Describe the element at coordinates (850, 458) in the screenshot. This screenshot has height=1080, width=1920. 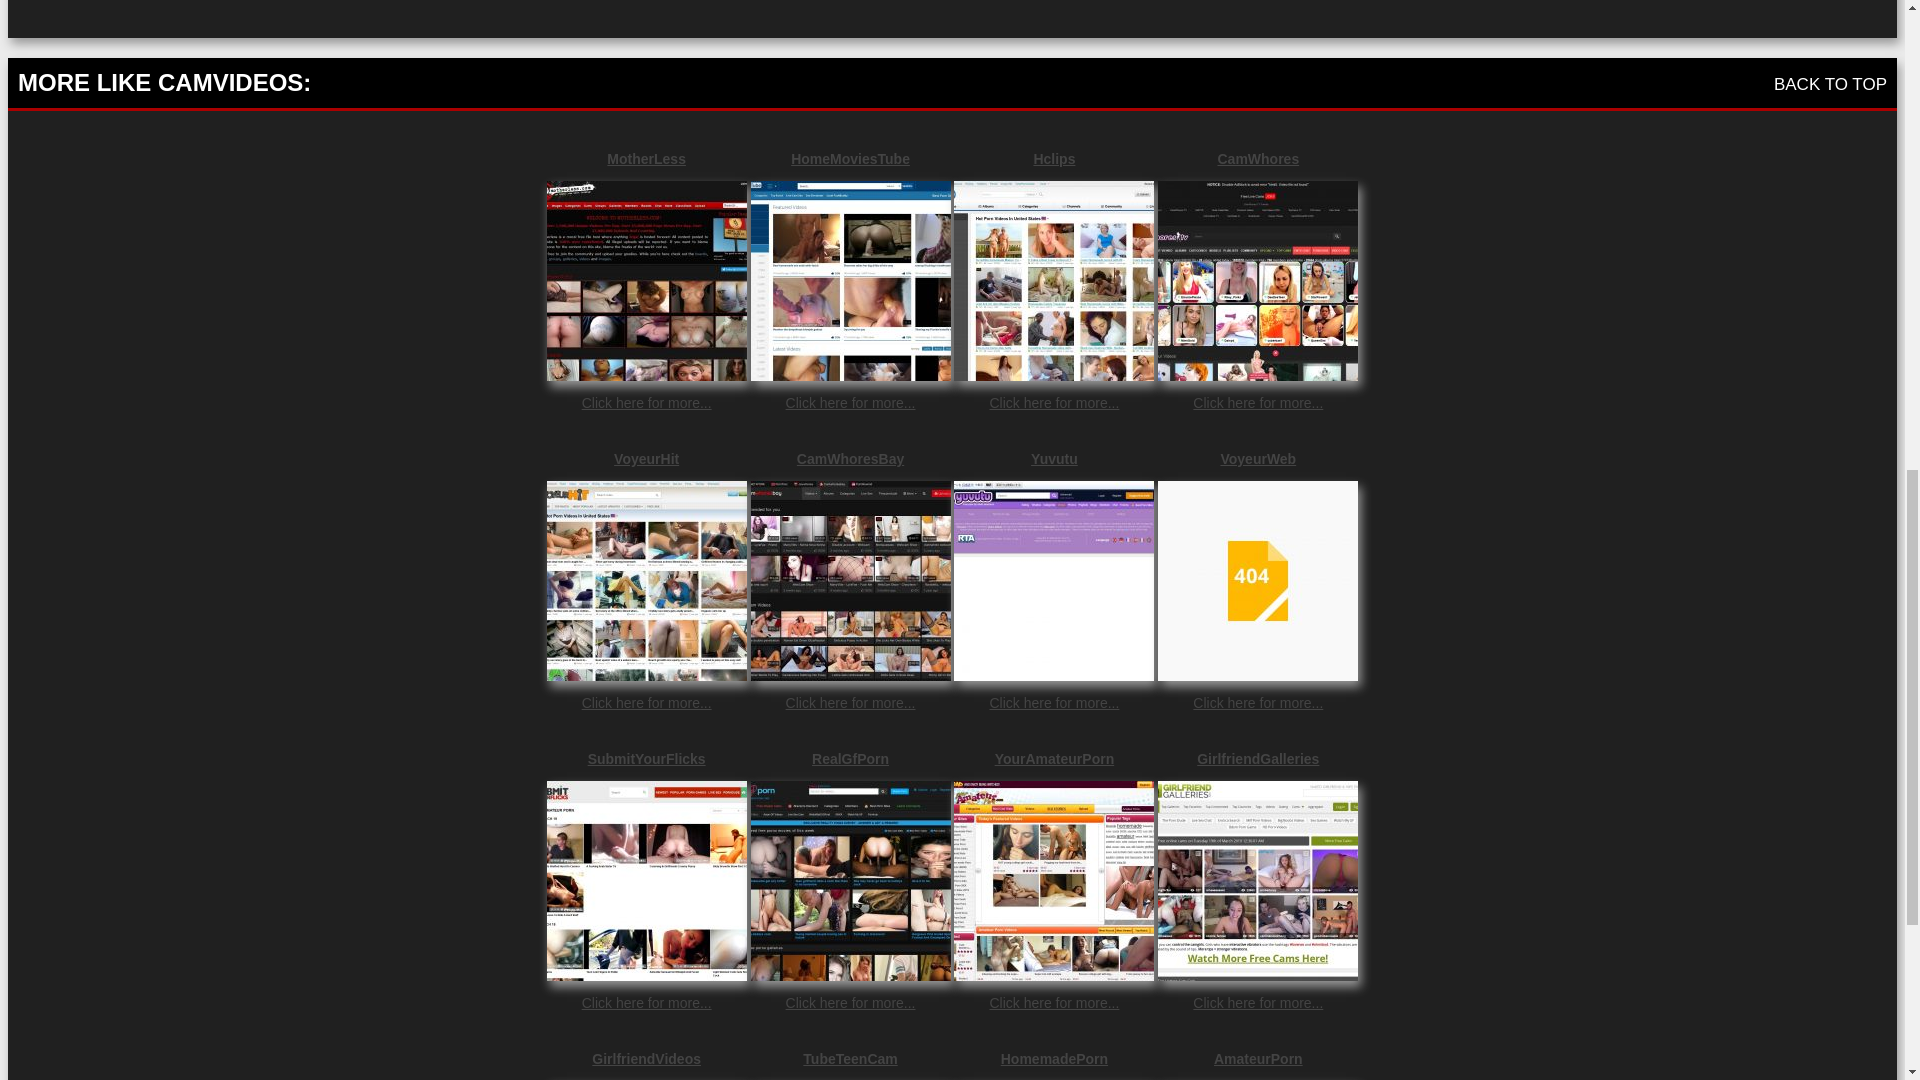
I see `CamWhoresBay` at that location.